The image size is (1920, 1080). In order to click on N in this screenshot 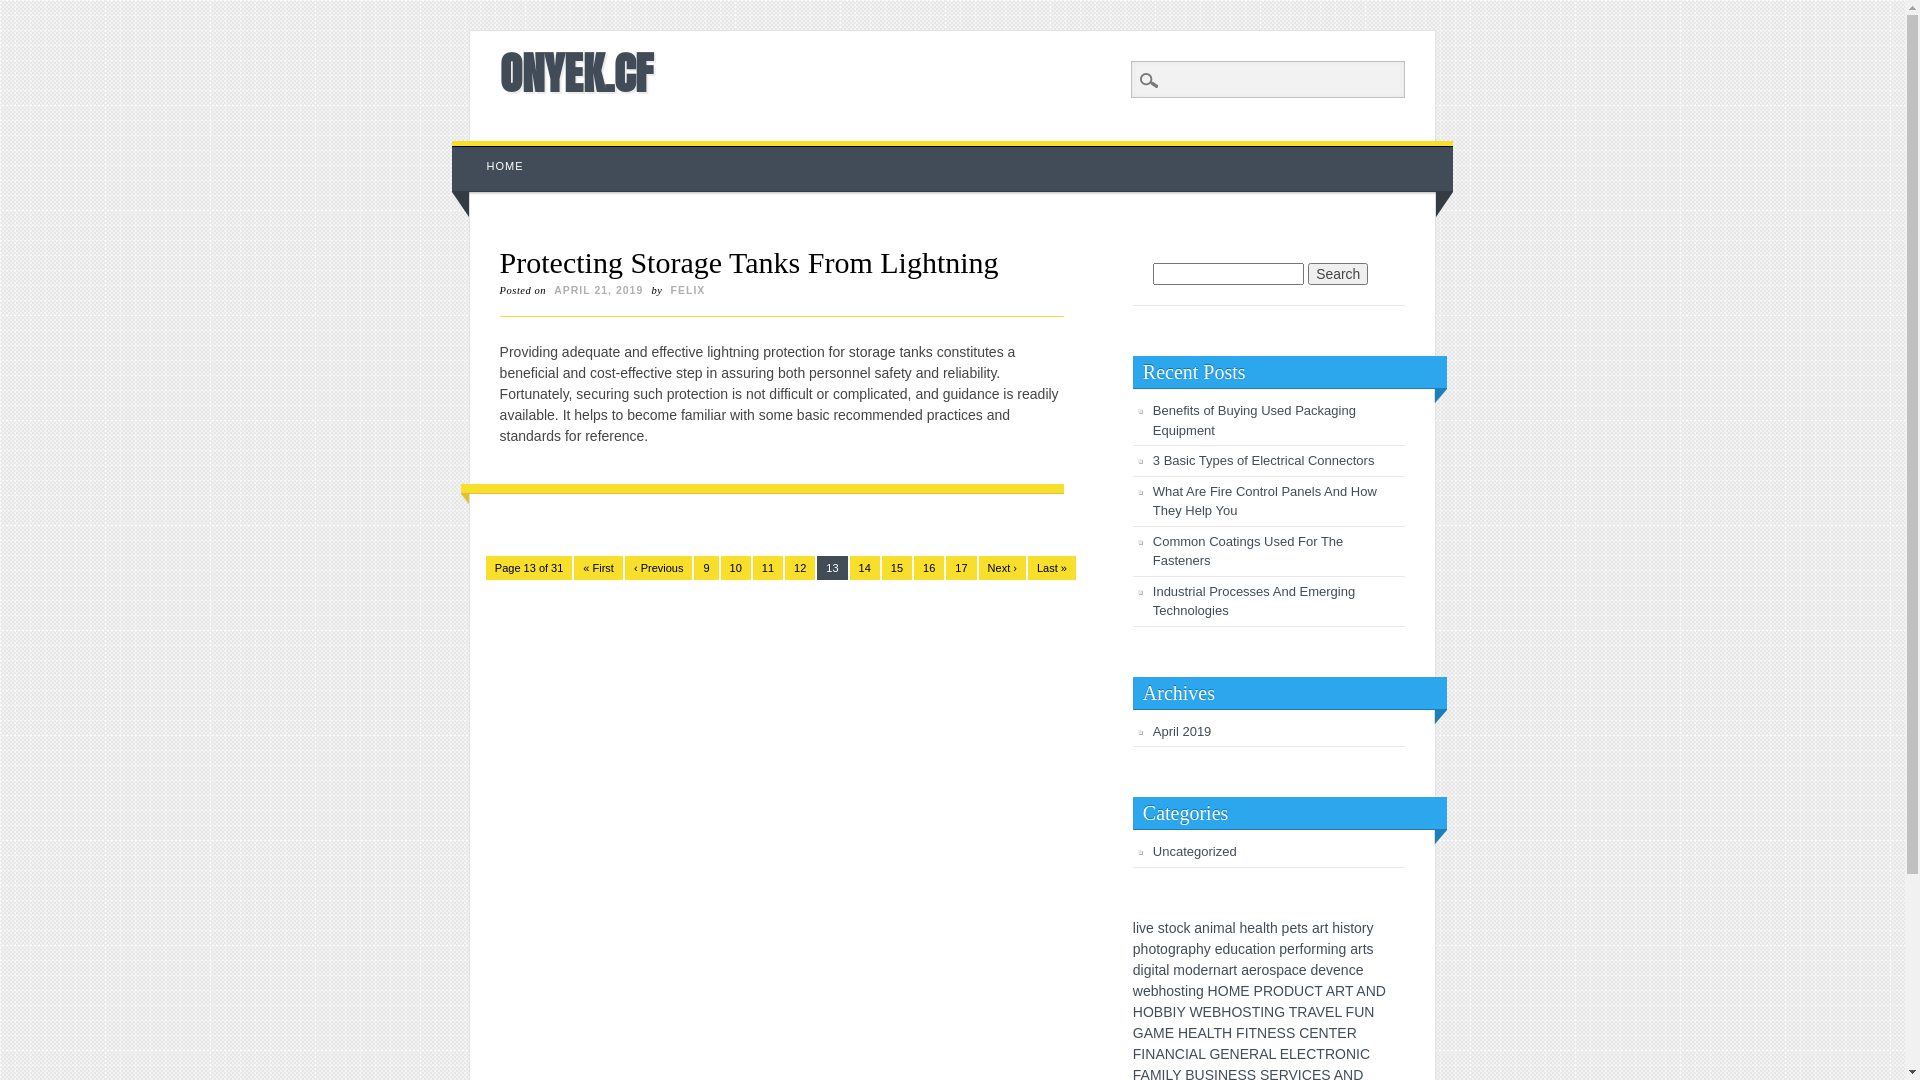, I will do `click(1351, 1054)`.